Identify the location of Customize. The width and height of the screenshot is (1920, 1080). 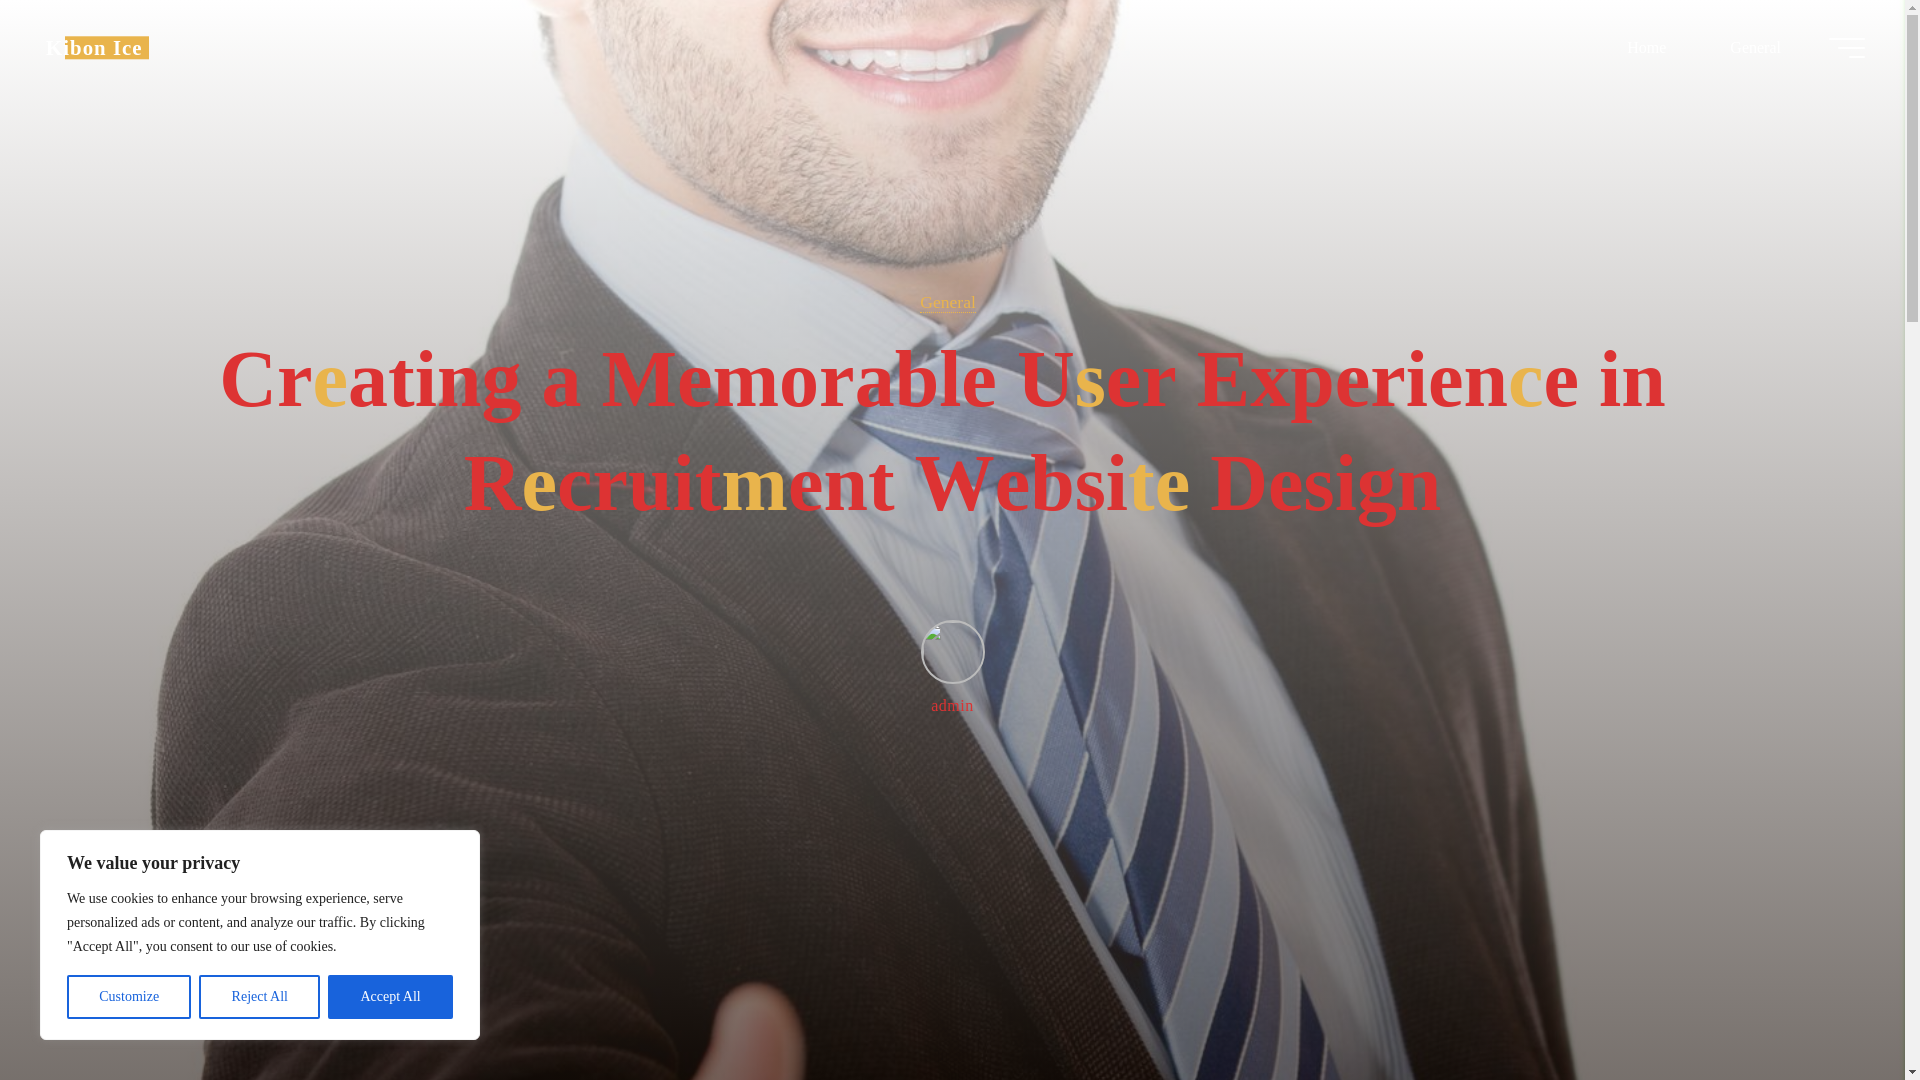
(128, 997).